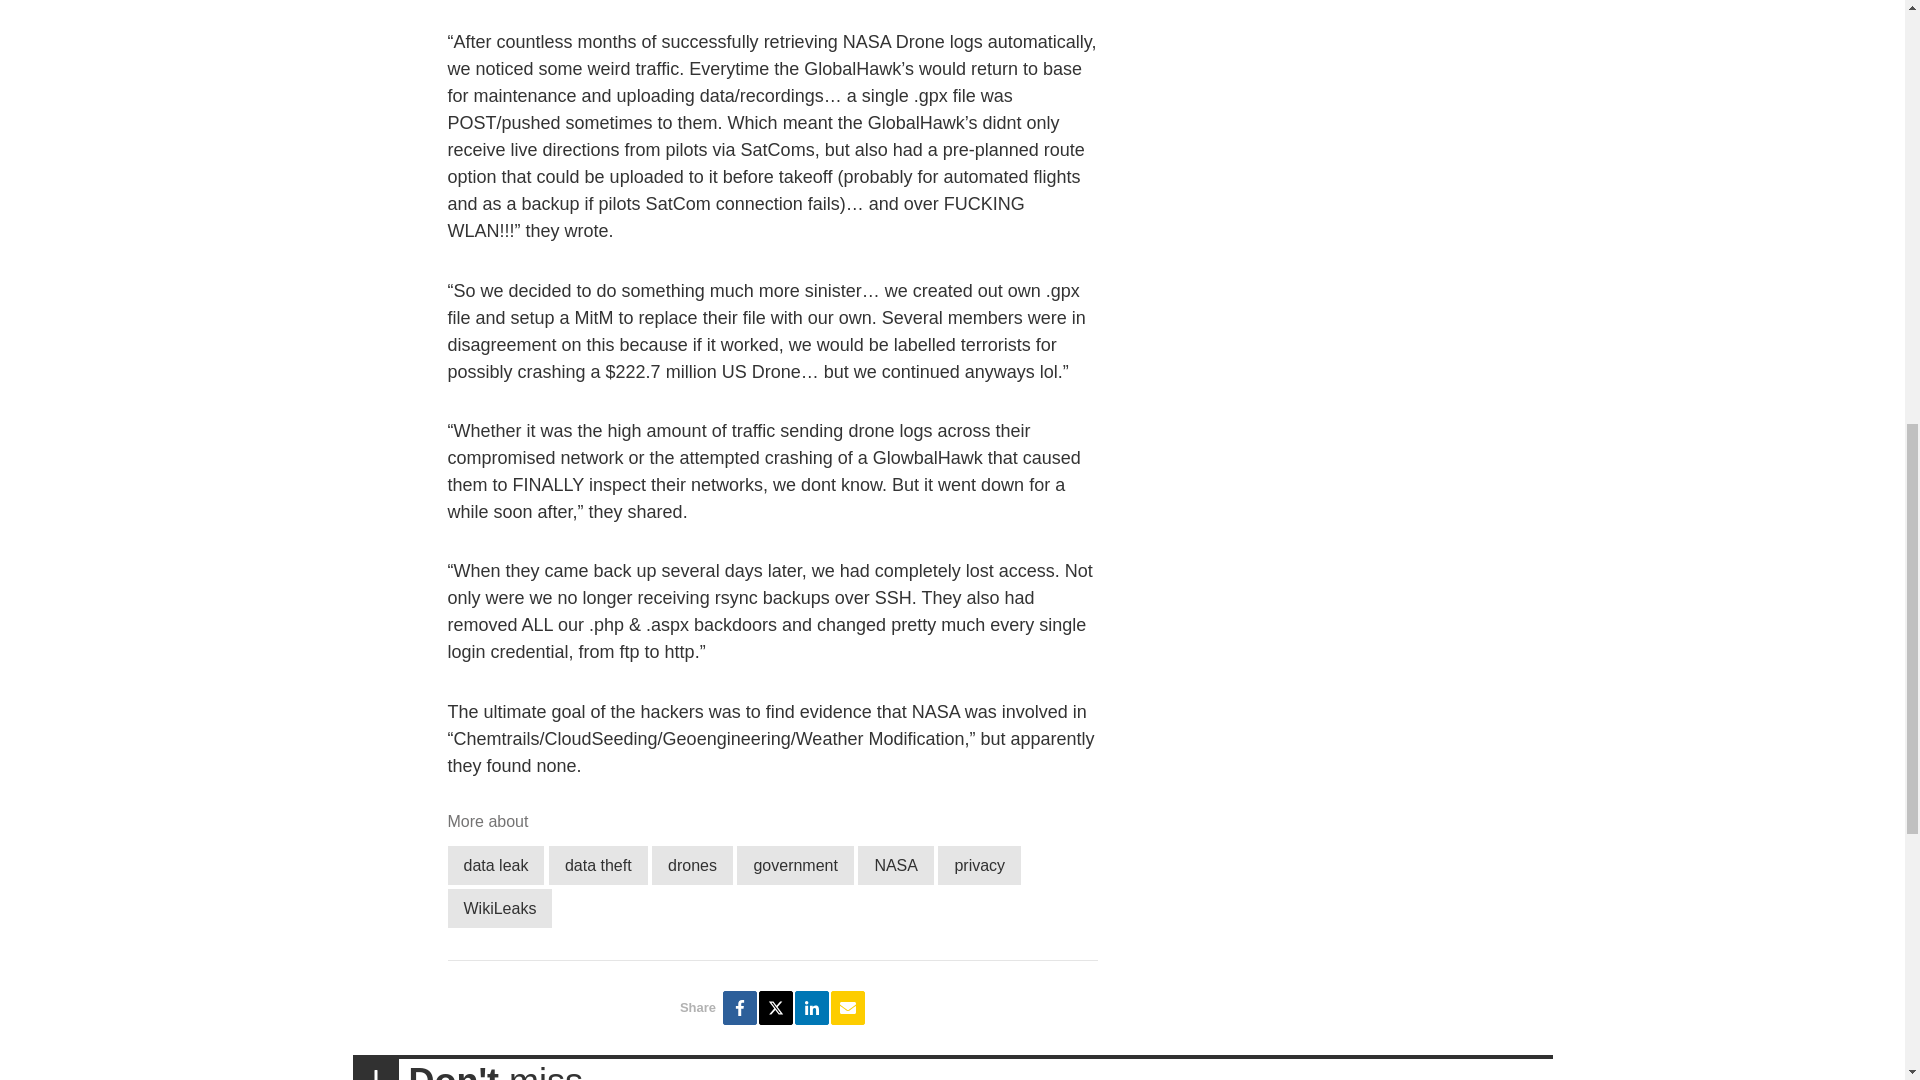 The width and height of the screenshot is (1920, 1080). Describe the element at coordinates (598, 864) in the screenshot. I see `data theft` at that location.